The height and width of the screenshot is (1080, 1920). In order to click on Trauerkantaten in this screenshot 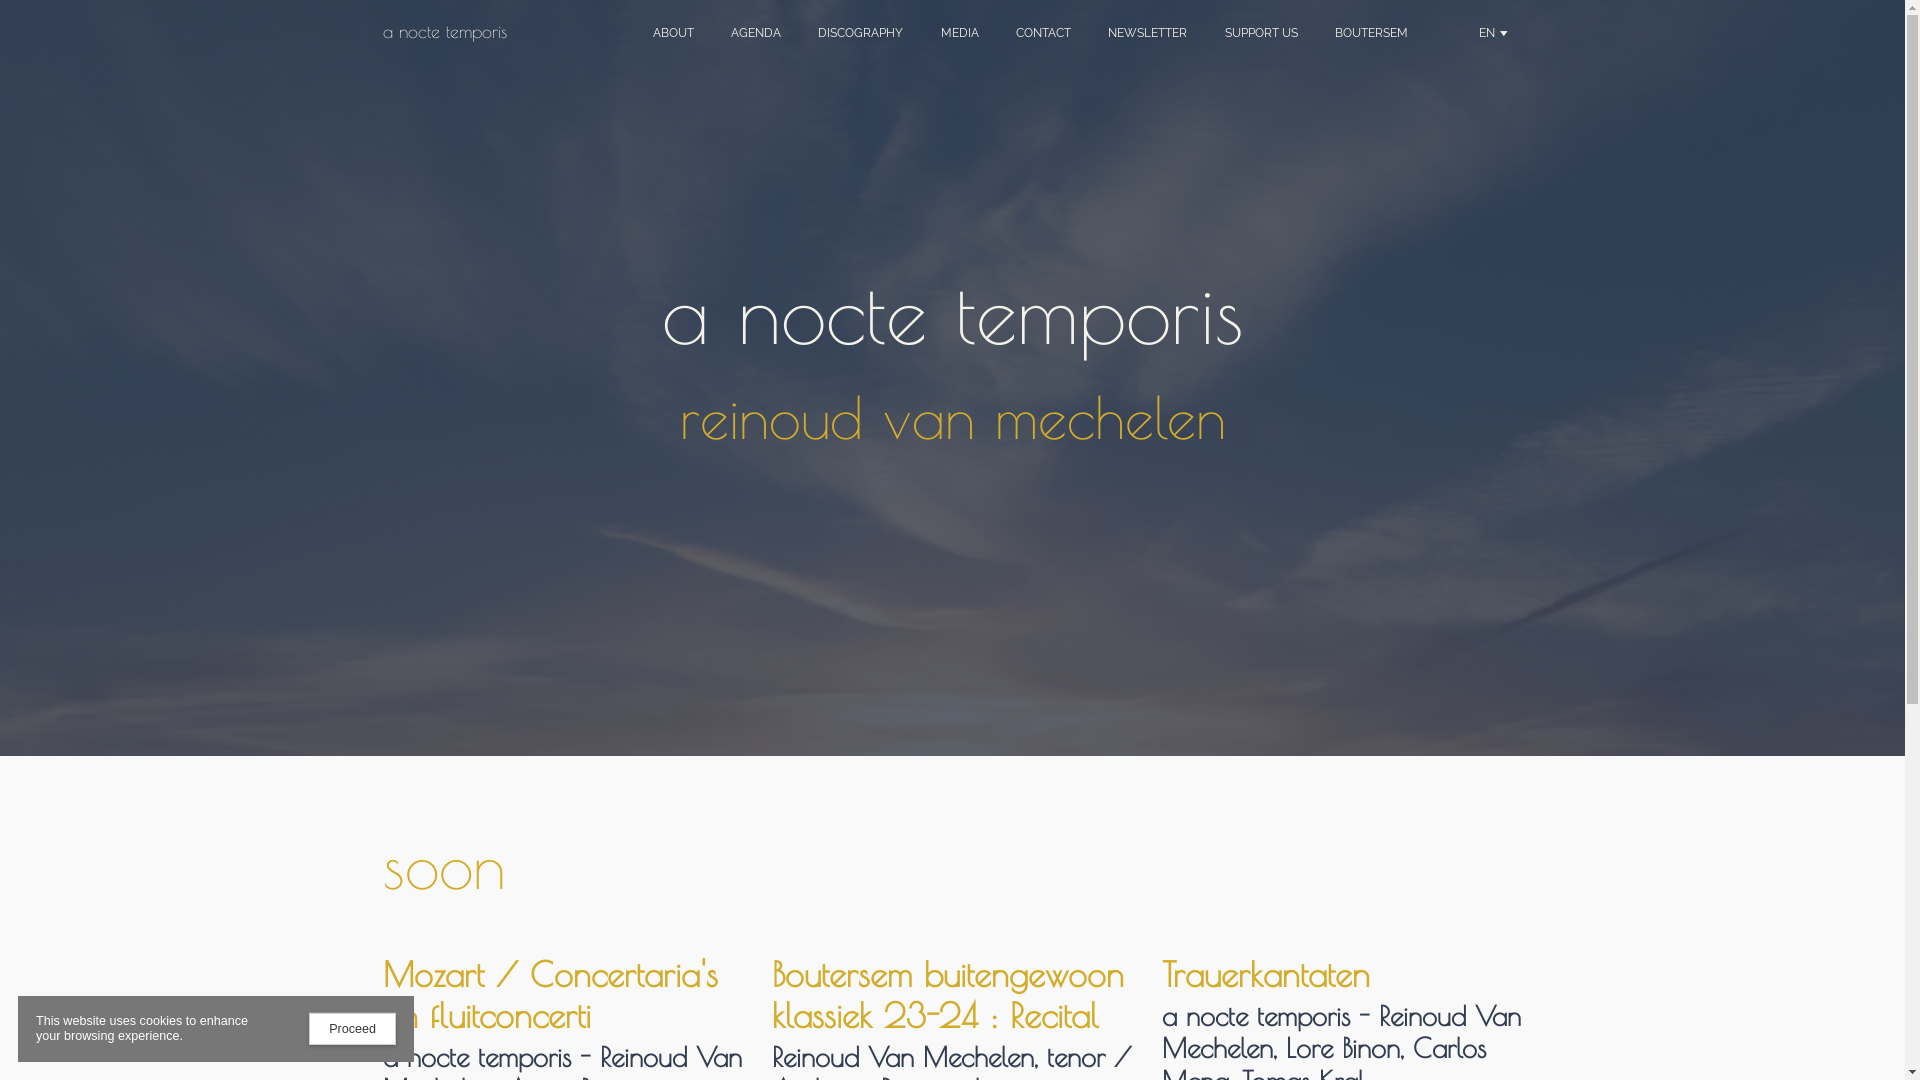, I will do `click(1266, 974)`.